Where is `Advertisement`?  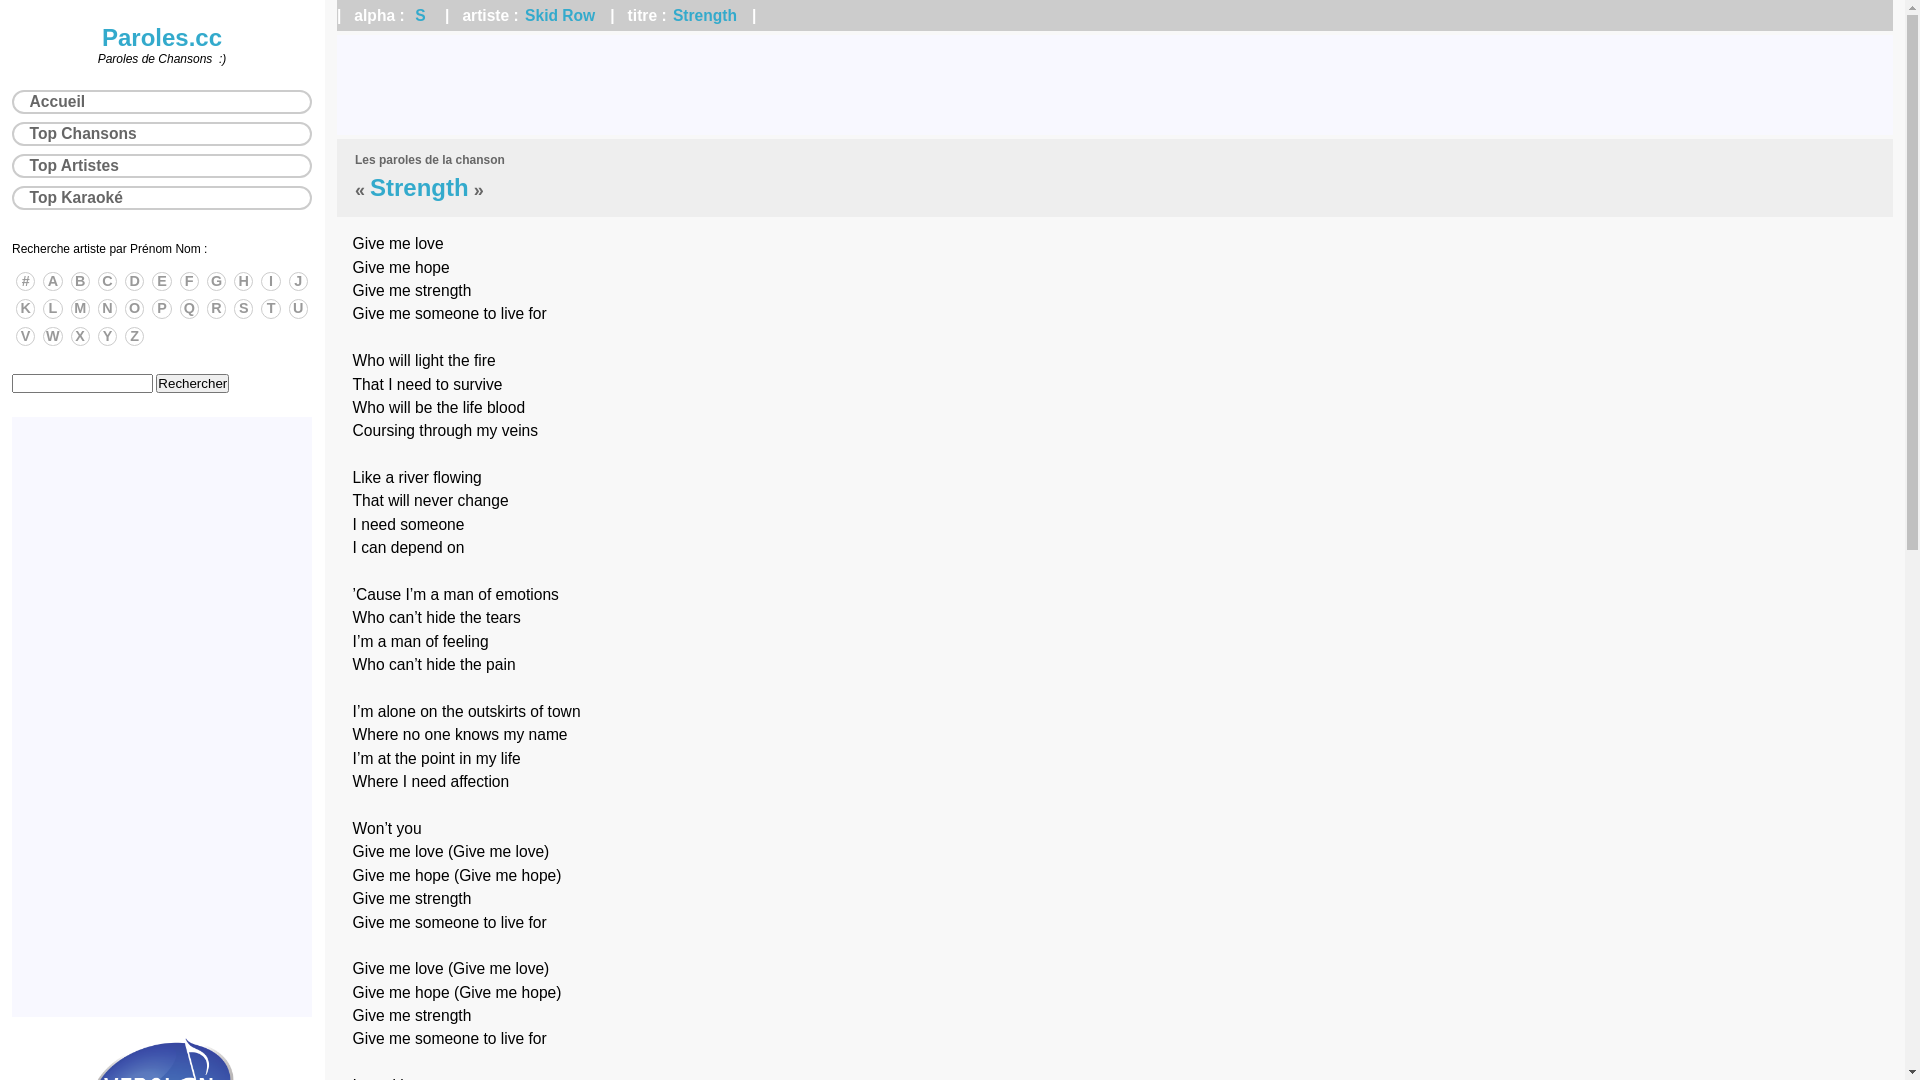 Advertisement is located at coordinates (162, 717).